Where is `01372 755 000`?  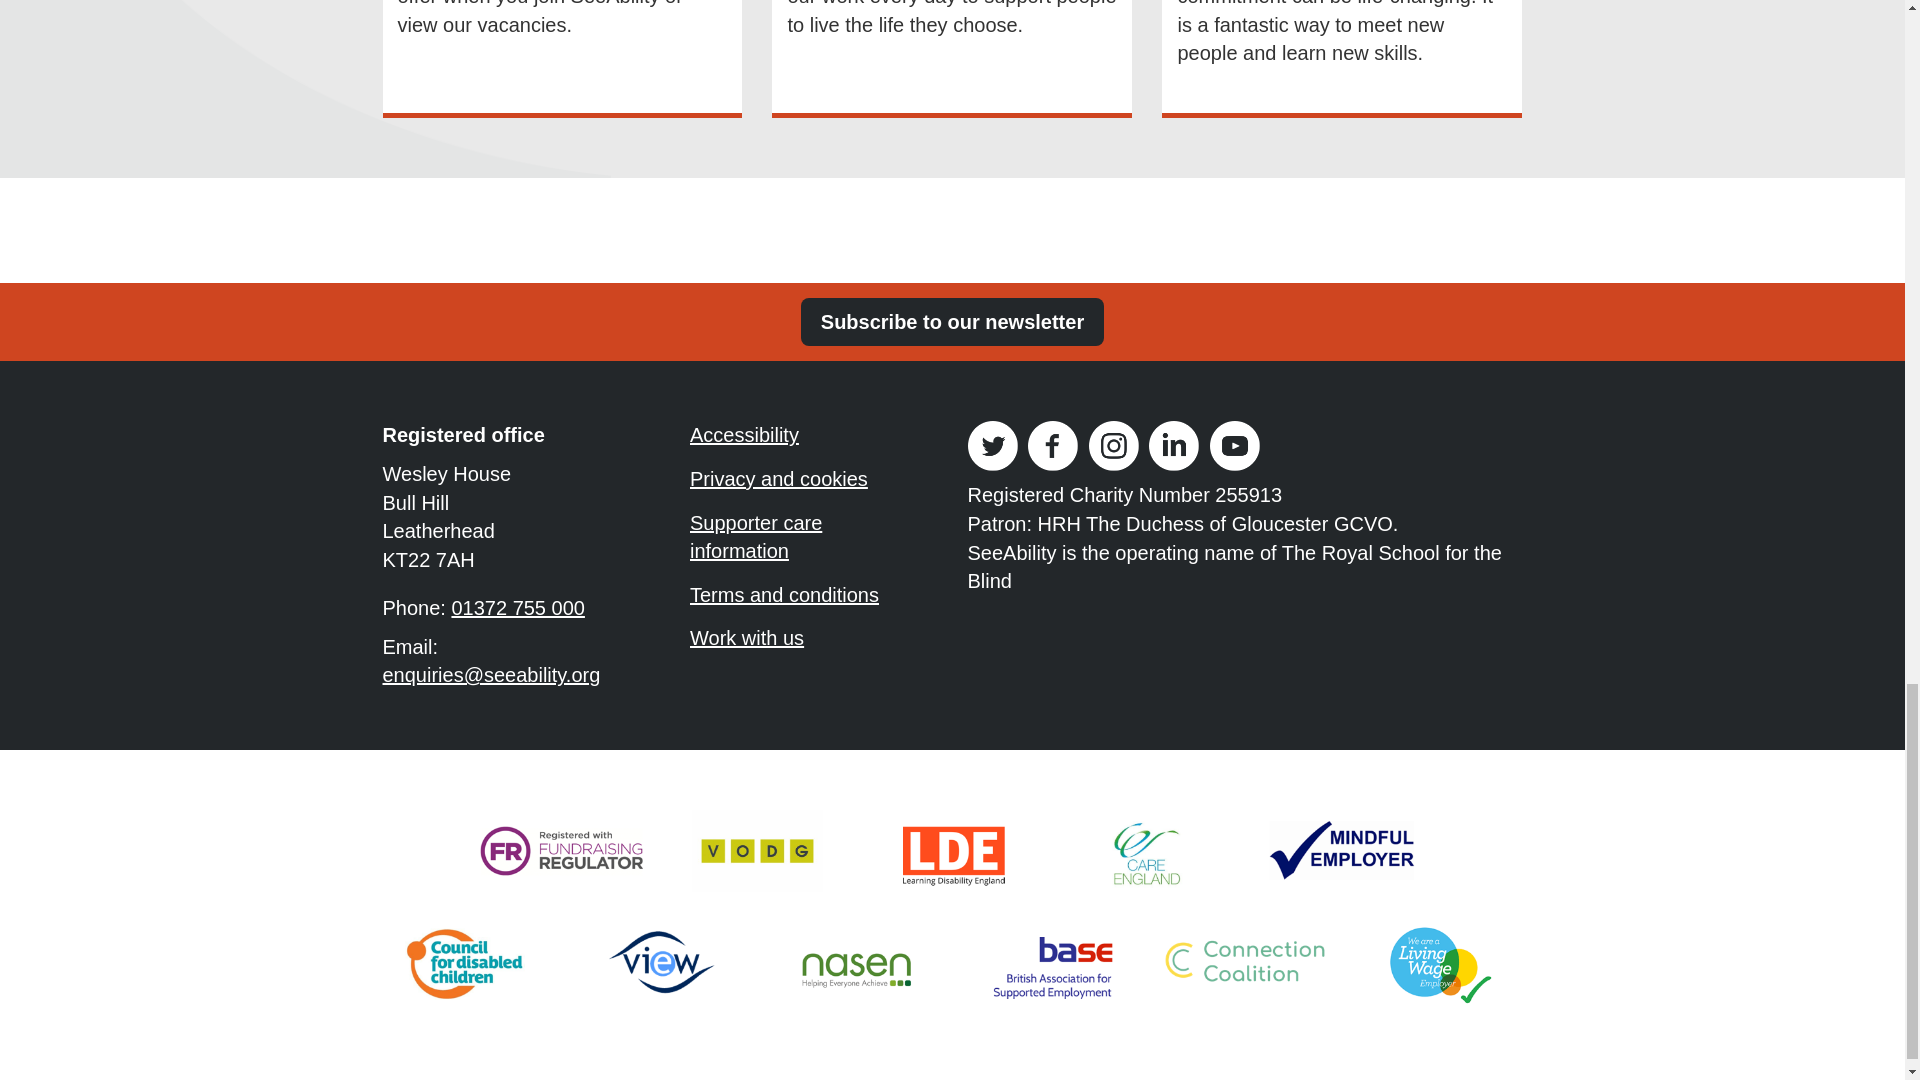
01372 755 000 is located at coordinates (517, 608).